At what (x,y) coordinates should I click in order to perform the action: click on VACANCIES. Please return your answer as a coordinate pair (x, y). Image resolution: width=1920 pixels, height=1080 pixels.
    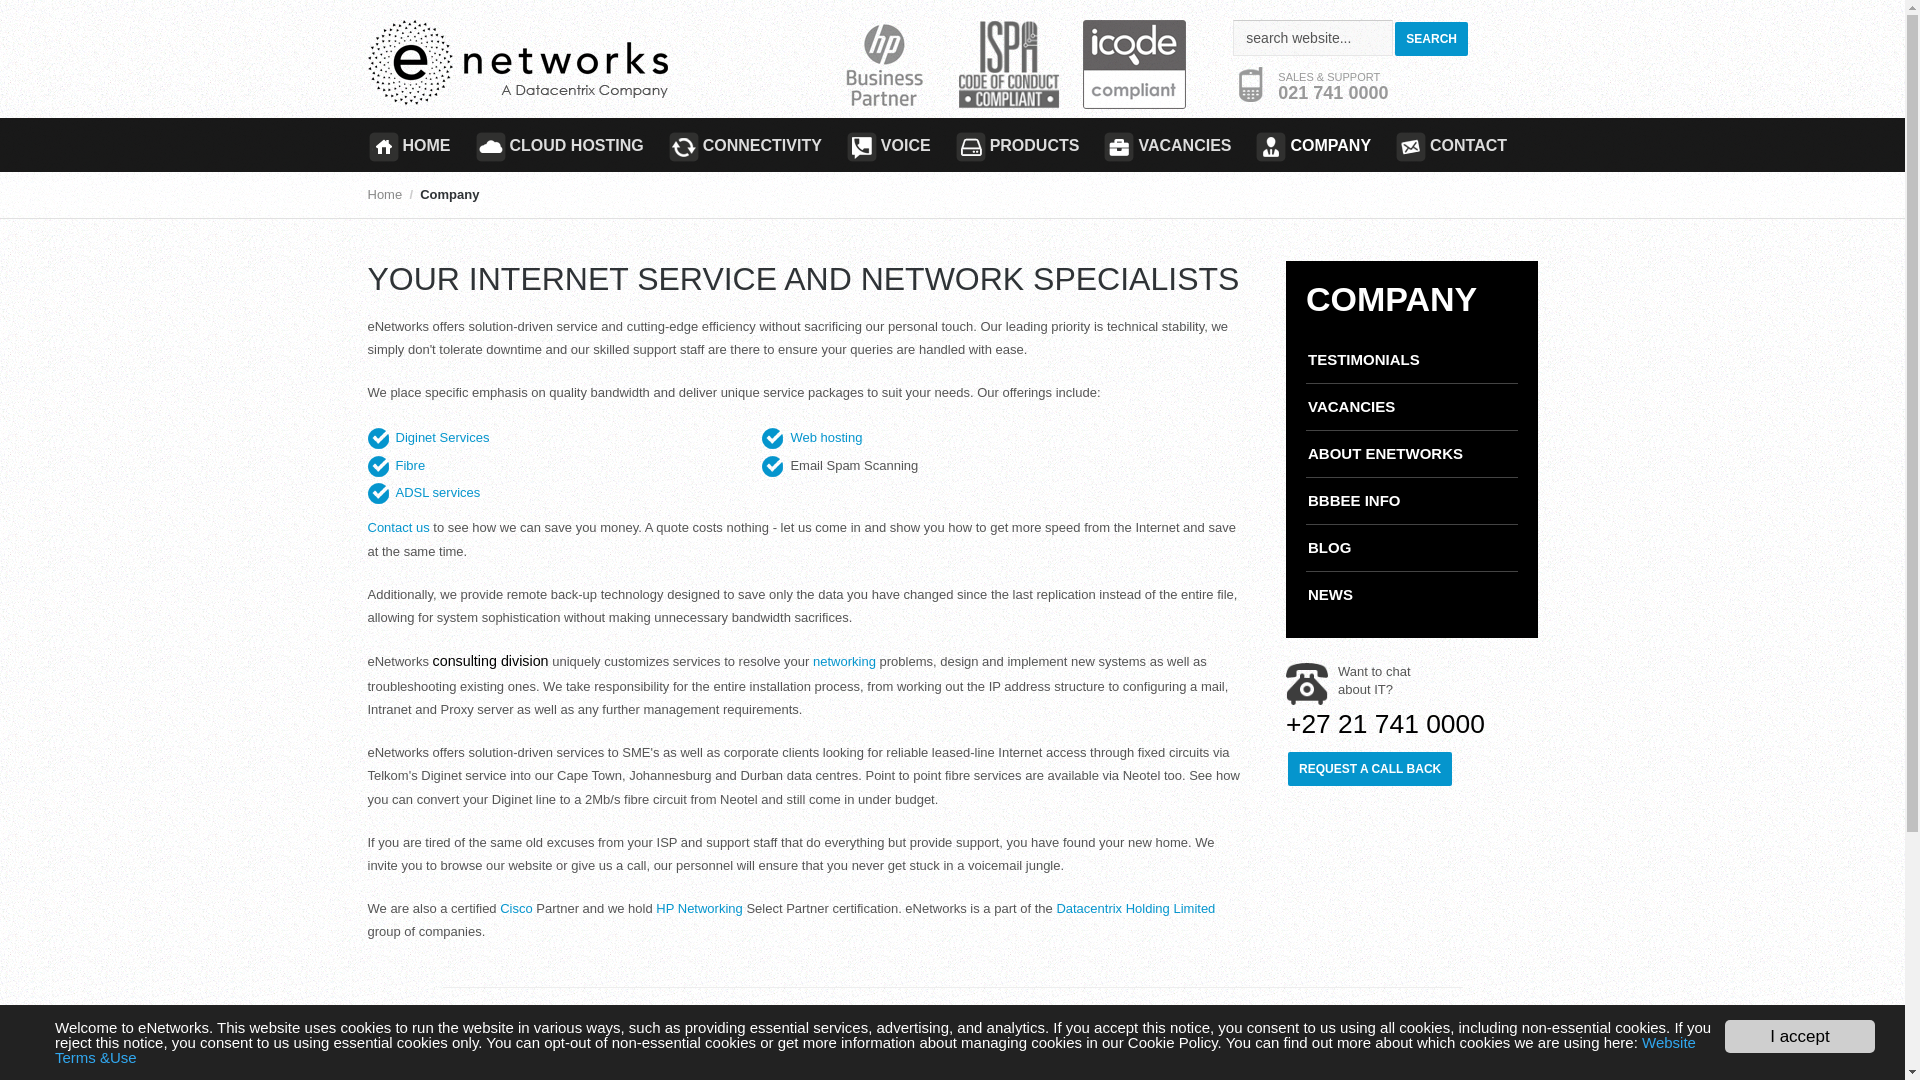
    Looking at the image, I should click on (1166, 144).